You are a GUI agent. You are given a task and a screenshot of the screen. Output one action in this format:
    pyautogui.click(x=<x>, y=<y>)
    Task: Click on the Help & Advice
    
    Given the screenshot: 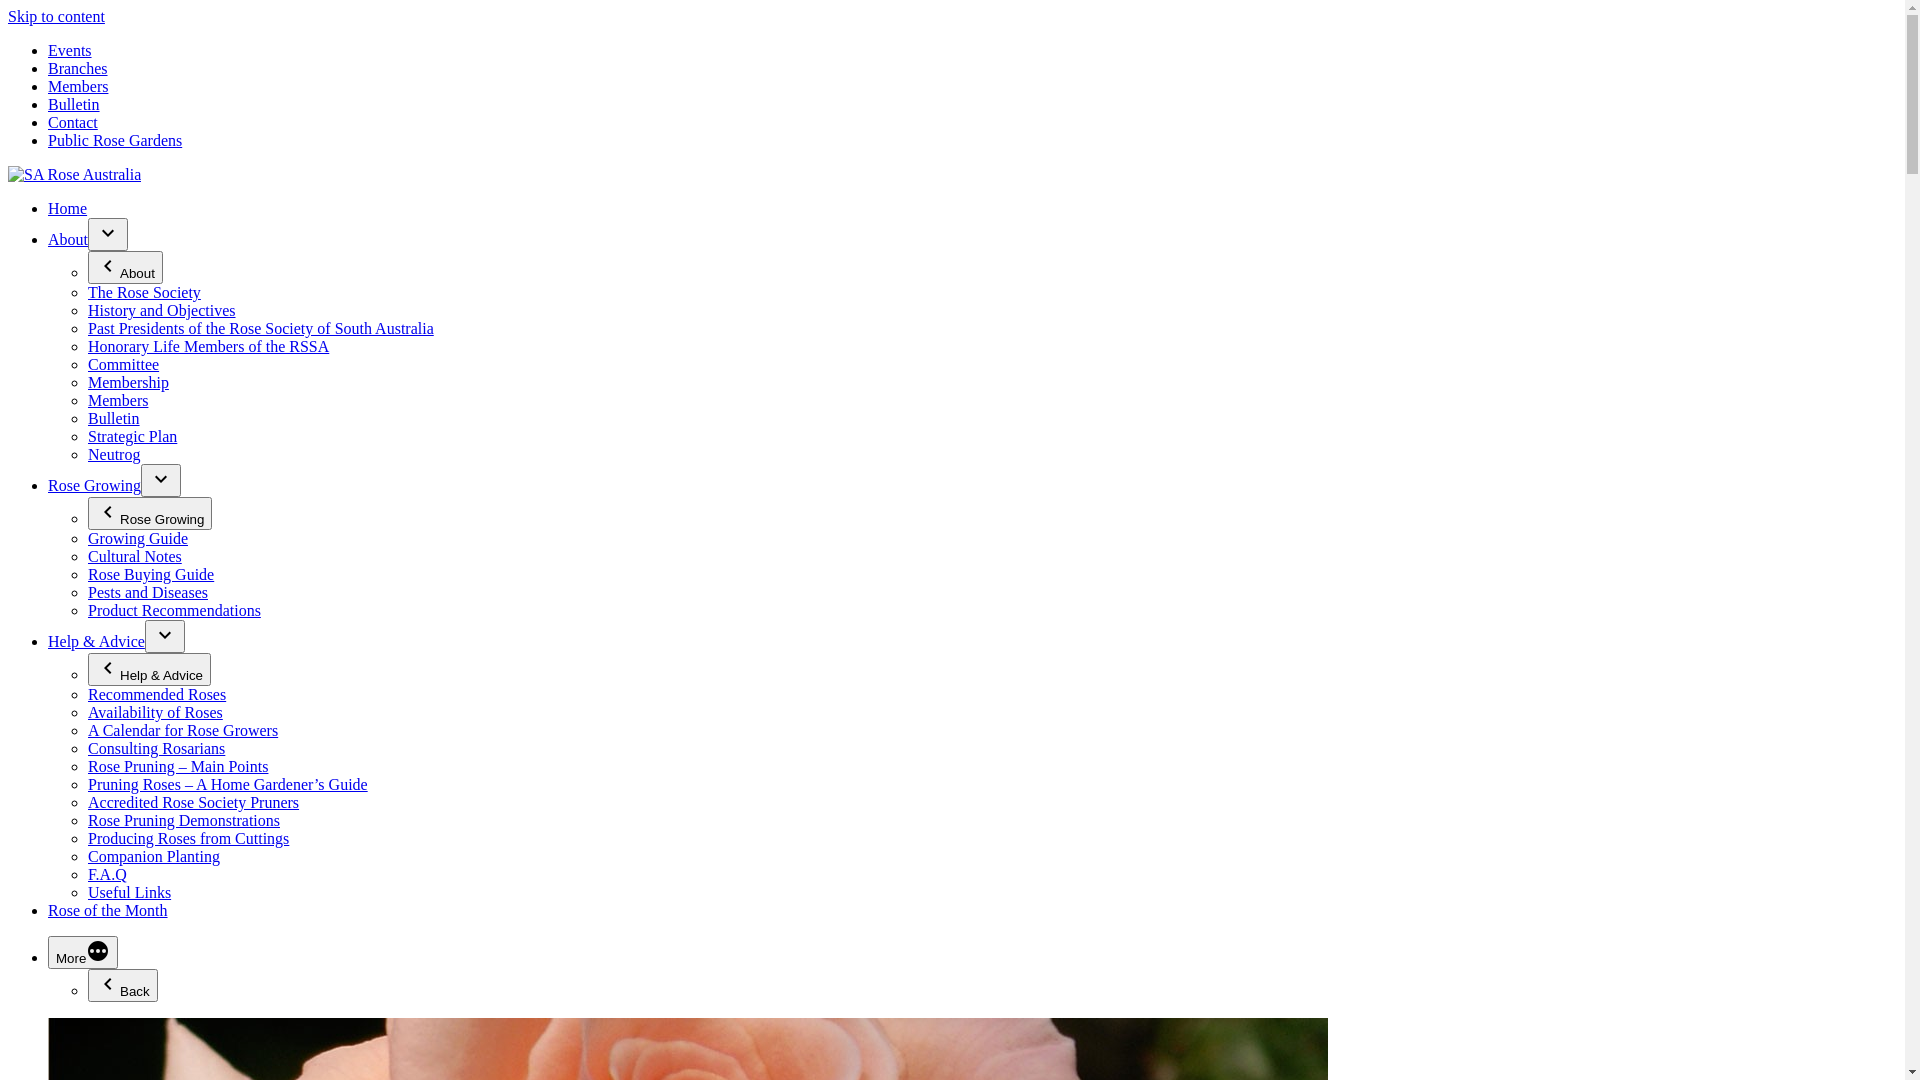 What is the action you would take?
    pyautogui.click(x=150, y=670)
    